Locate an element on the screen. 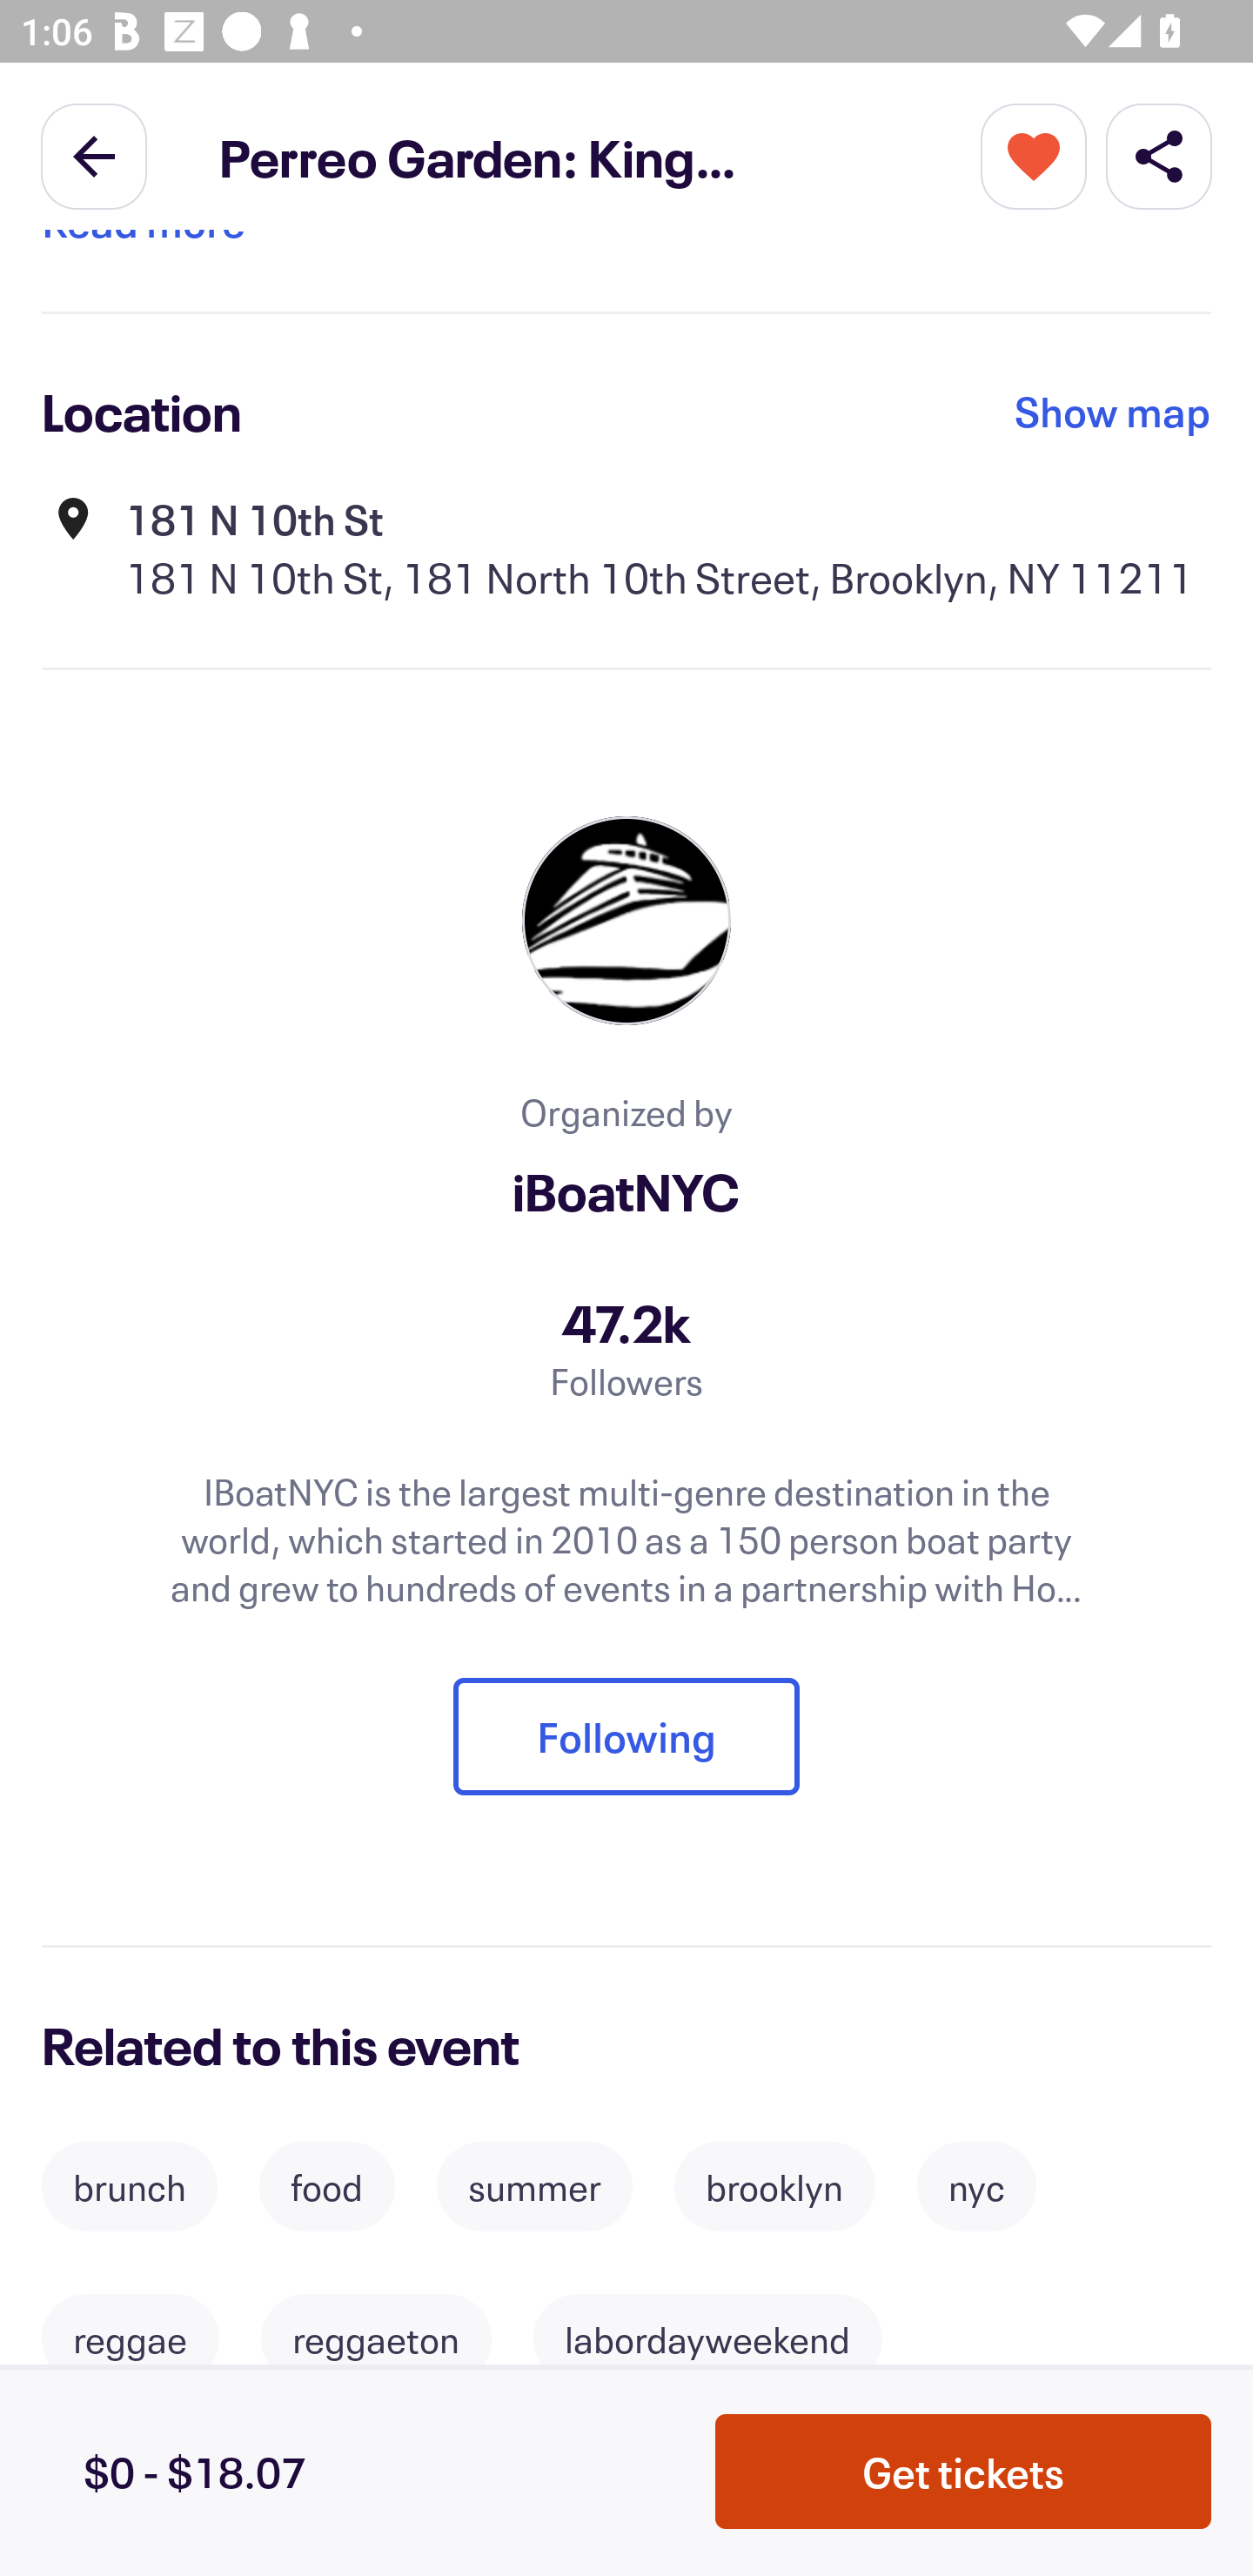 Image resolution: width=1253 pixels, height=2576 pixels. labordayweekend is located at coordinates (707, 2338).